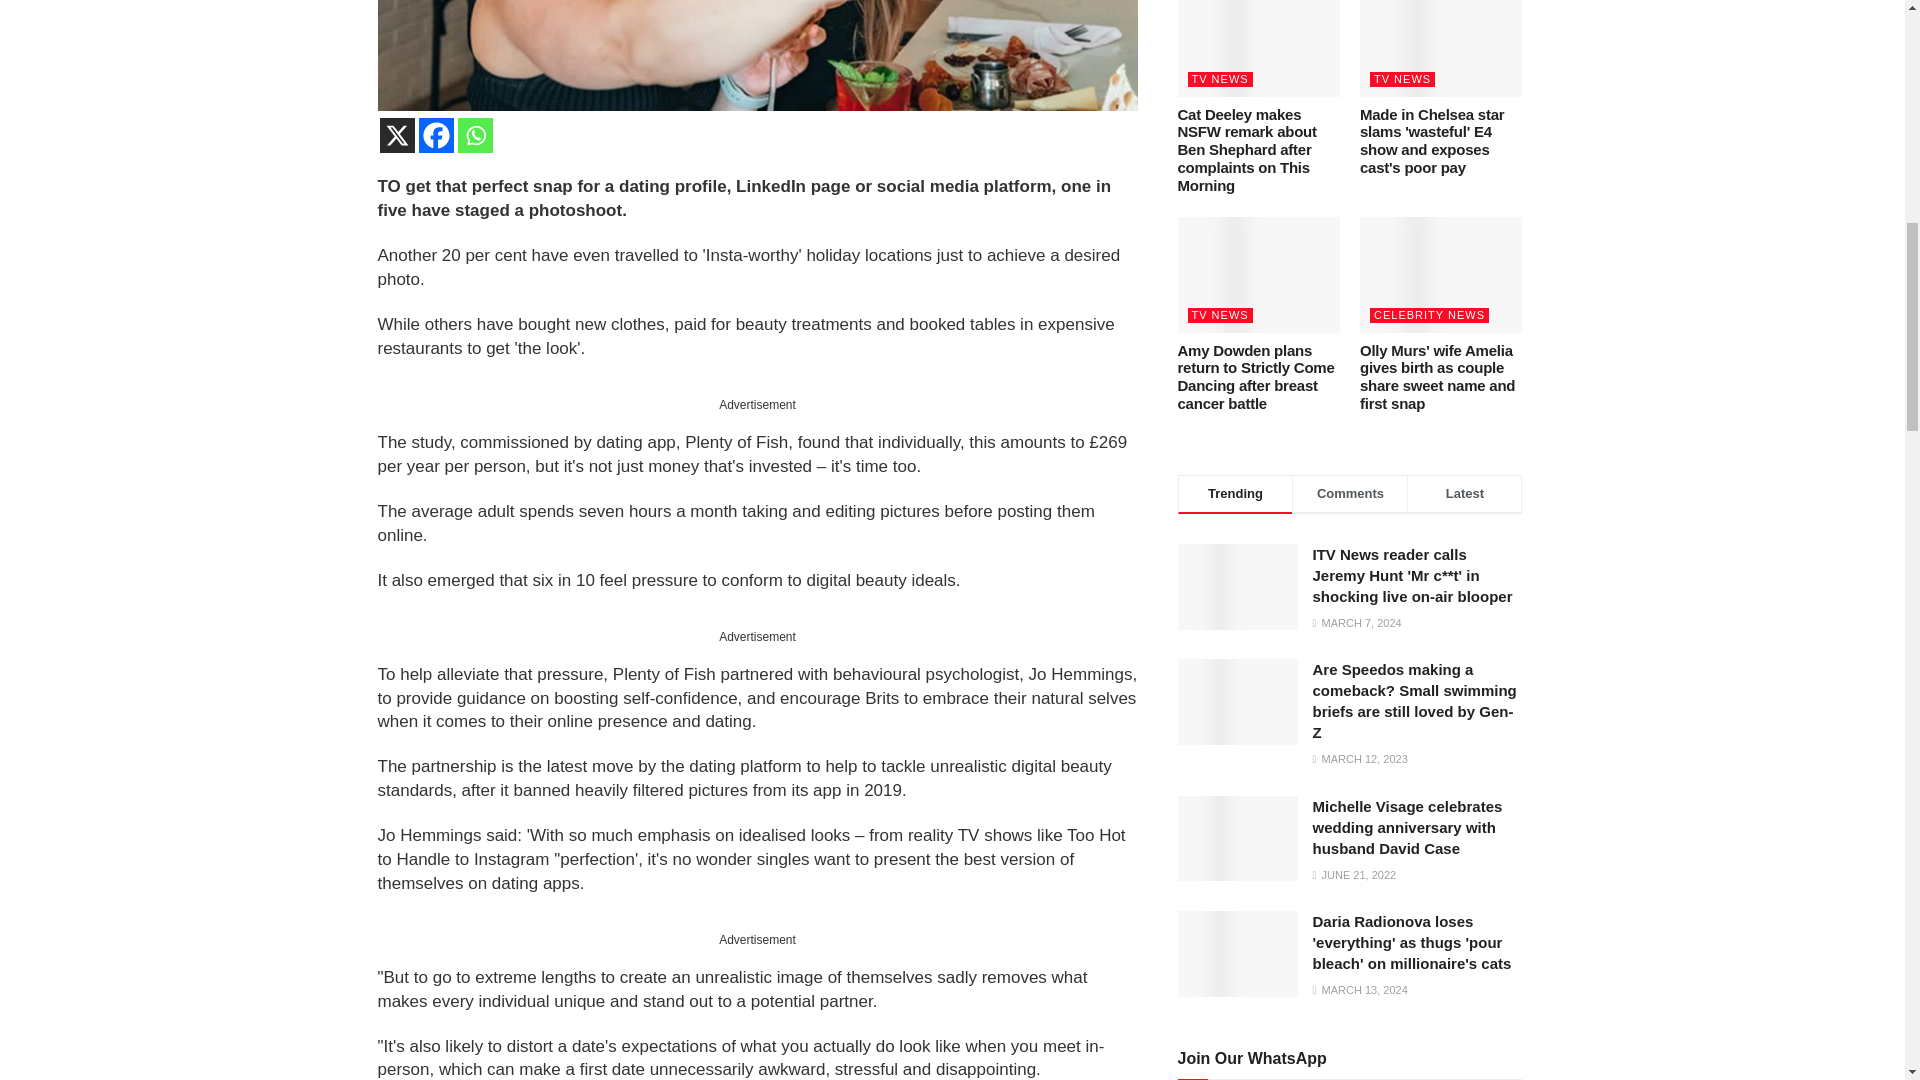  Describe the element at coordinates (436, 135) in the screenshot. I see `Facebook` at that location.